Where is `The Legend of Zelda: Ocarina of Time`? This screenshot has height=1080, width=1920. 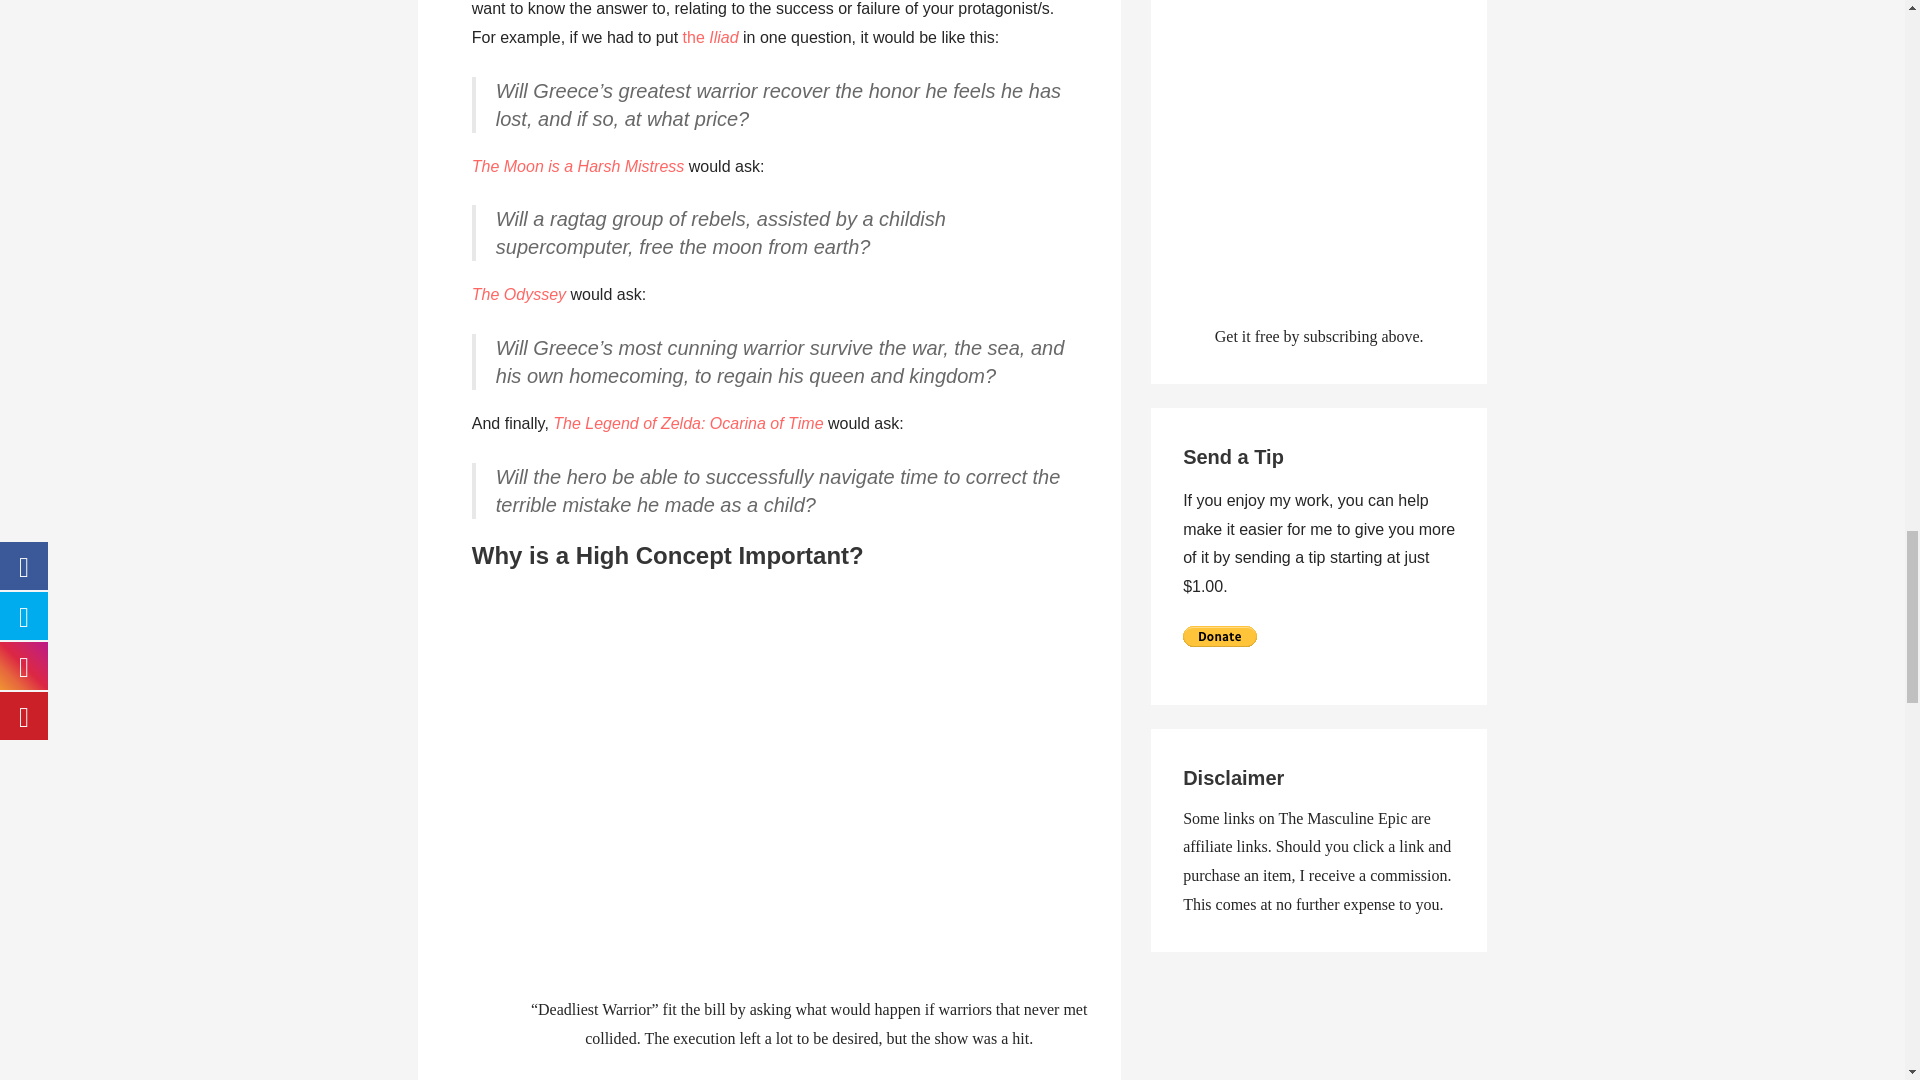 The Legend of Zelda: Ocarina of Time is located at coordinates (688, 423).